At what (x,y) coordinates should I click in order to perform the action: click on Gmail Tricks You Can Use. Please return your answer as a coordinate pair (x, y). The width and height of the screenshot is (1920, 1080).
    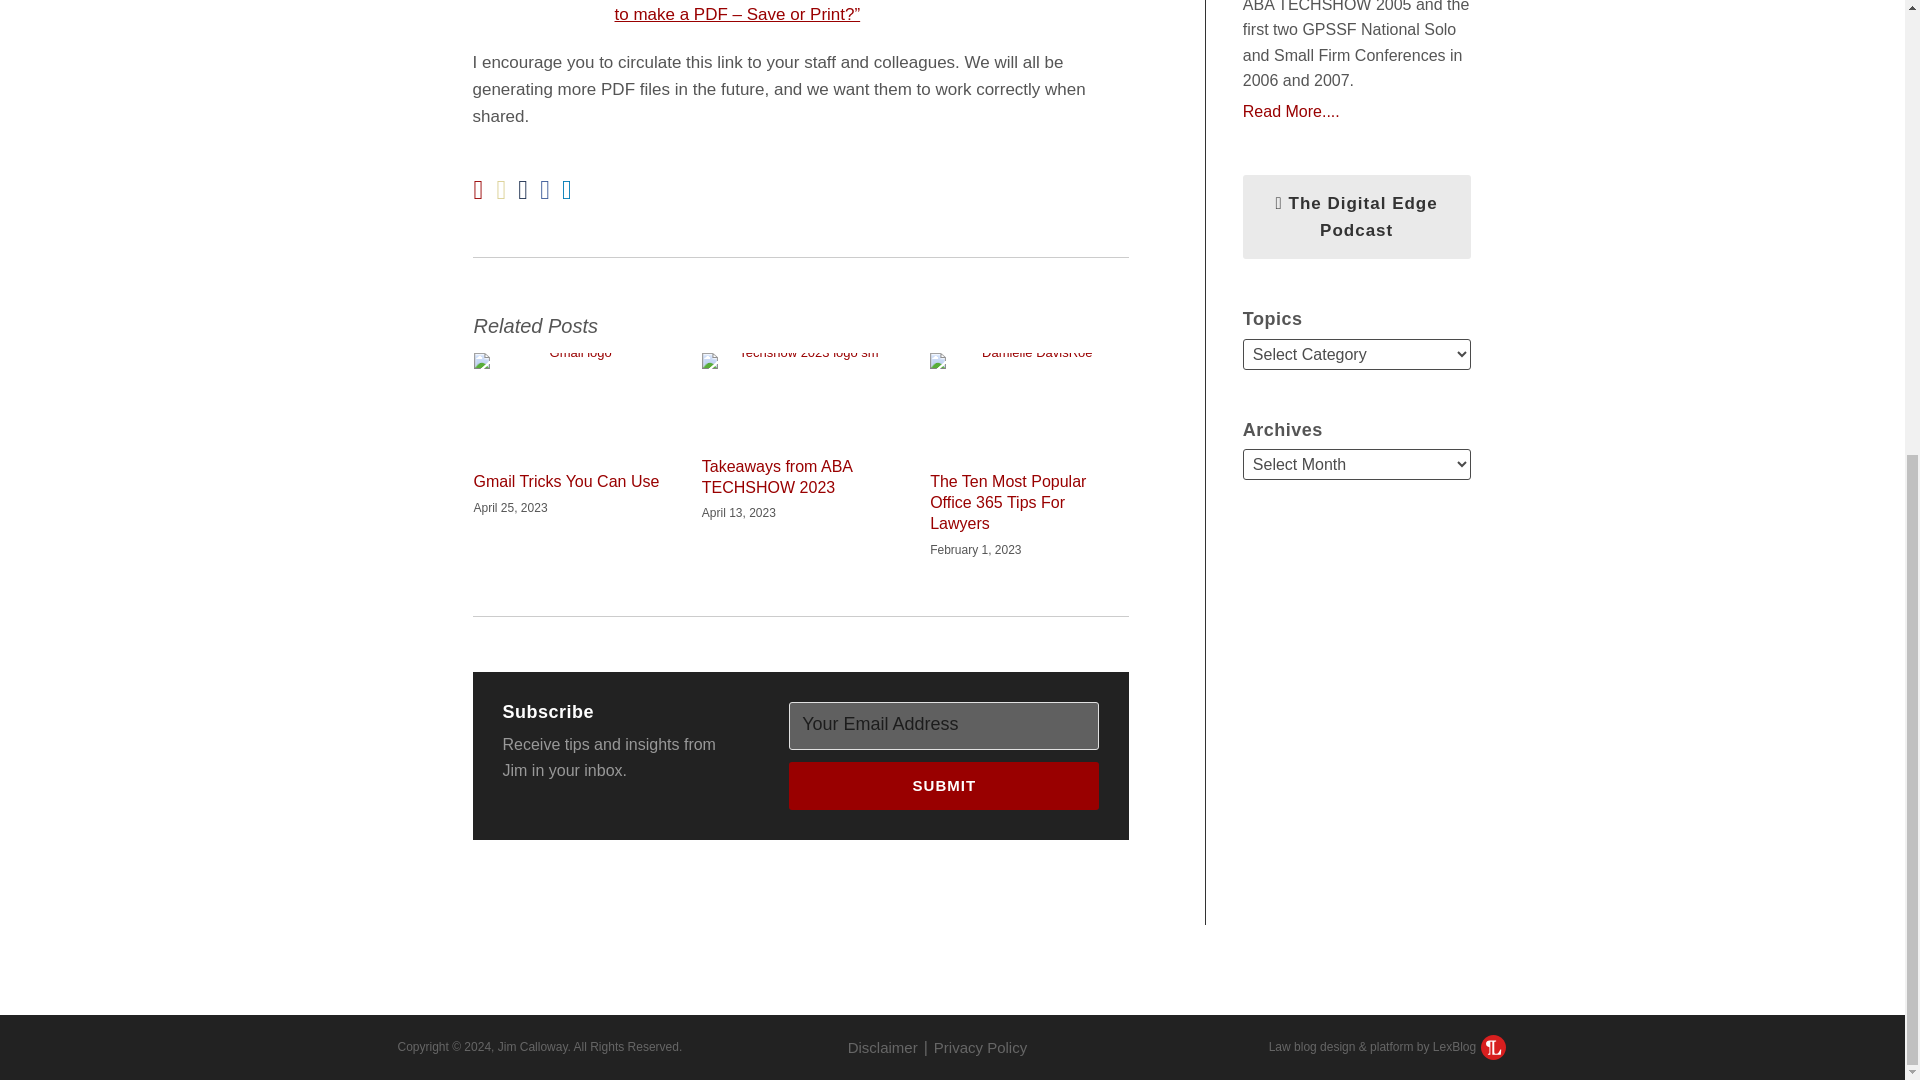
    Looking at the image, I should click on (567, 482).